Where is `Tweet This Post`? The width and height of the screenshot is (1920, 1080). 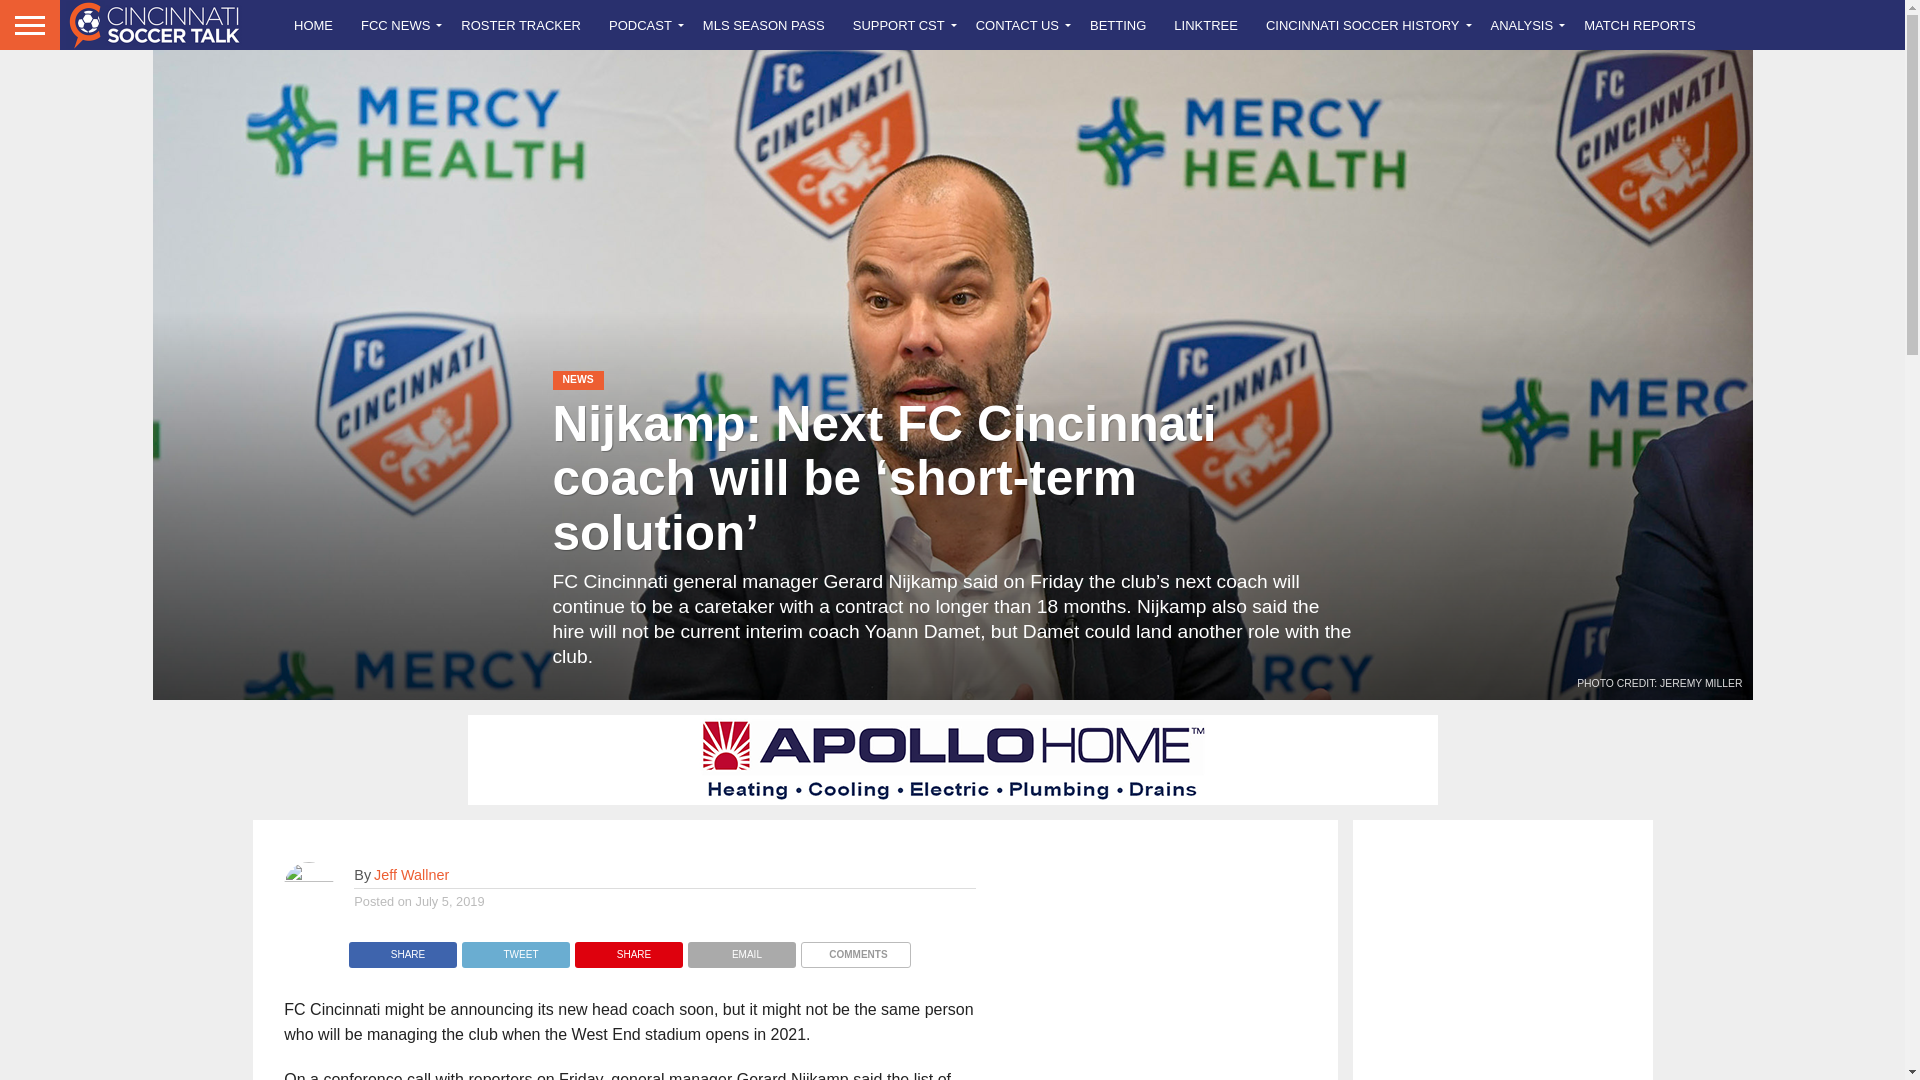
Tweet This Post is located at coordinates (515, 948).